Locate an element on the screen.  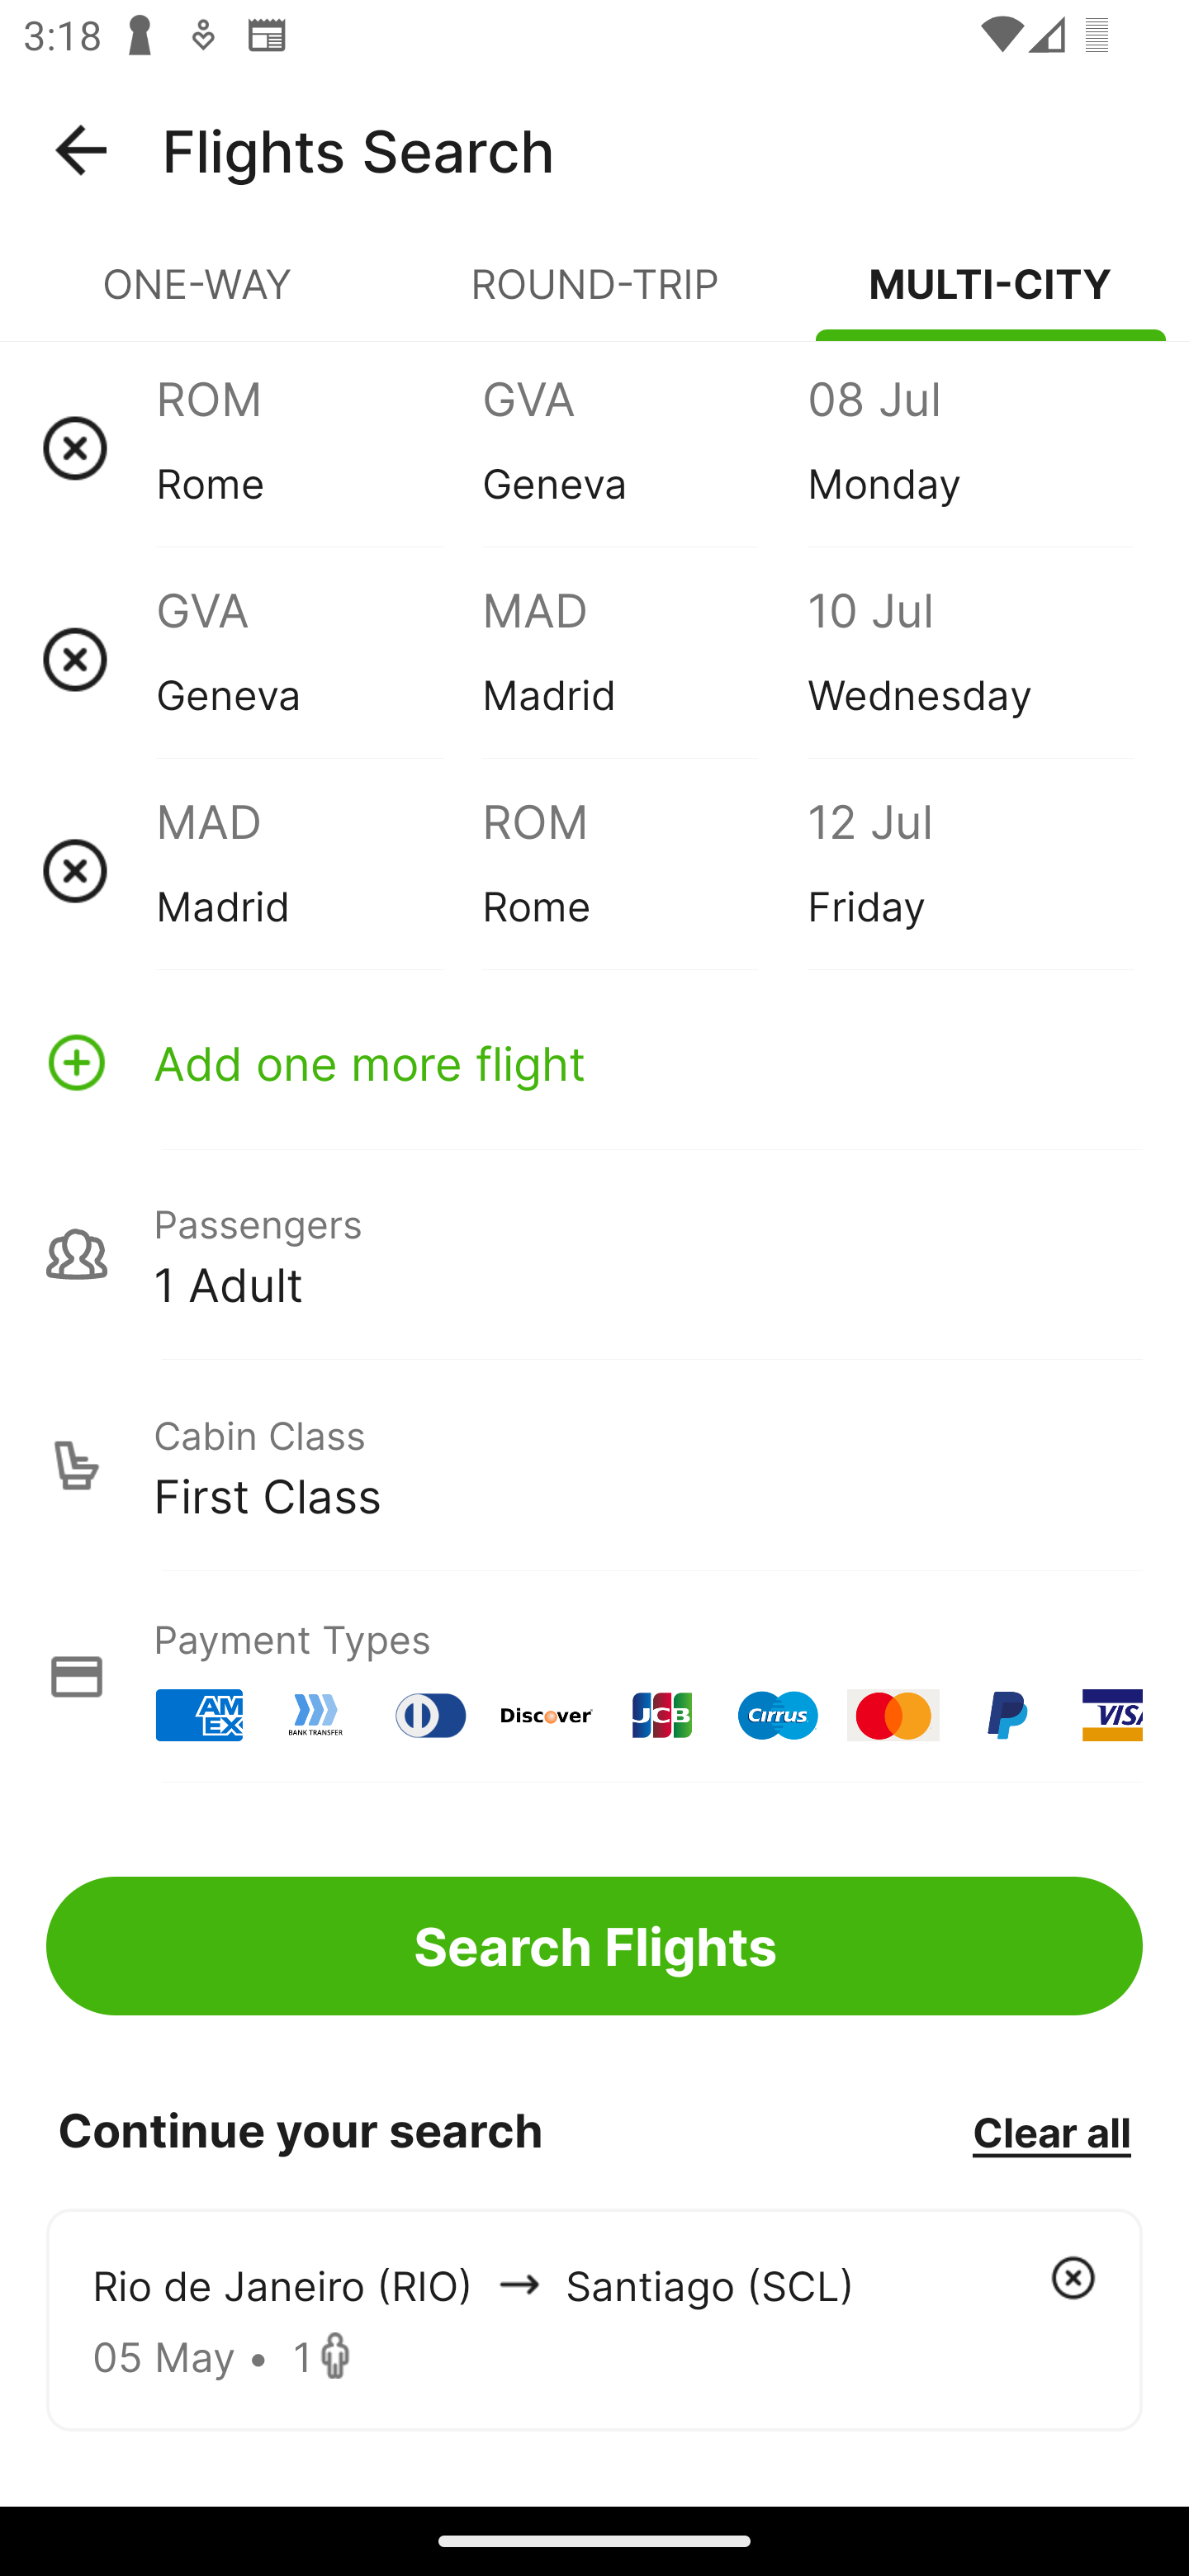
GVA Geneva is located at coordinates (319, 659).